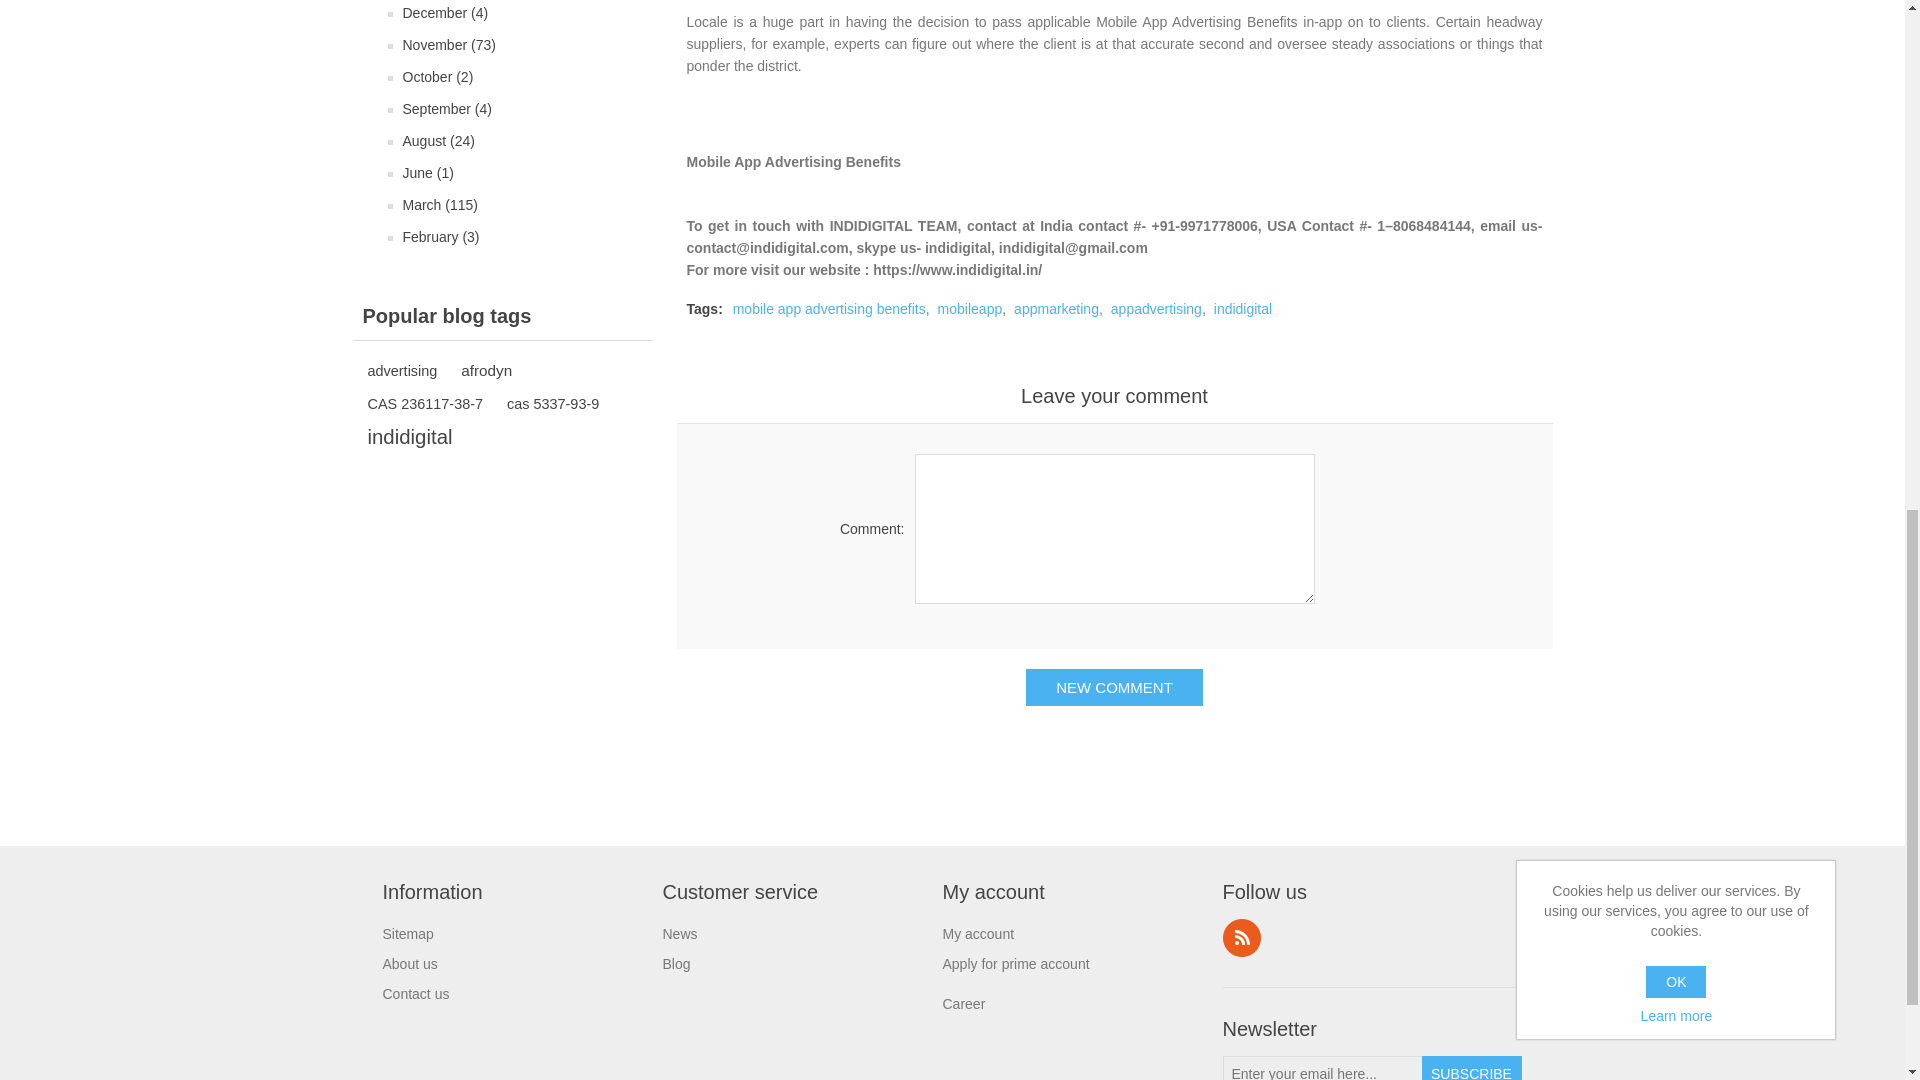  What do you see at coordinates (402, 370) in the screenshot?
I see `advertising` at bounding box center [402, 370].